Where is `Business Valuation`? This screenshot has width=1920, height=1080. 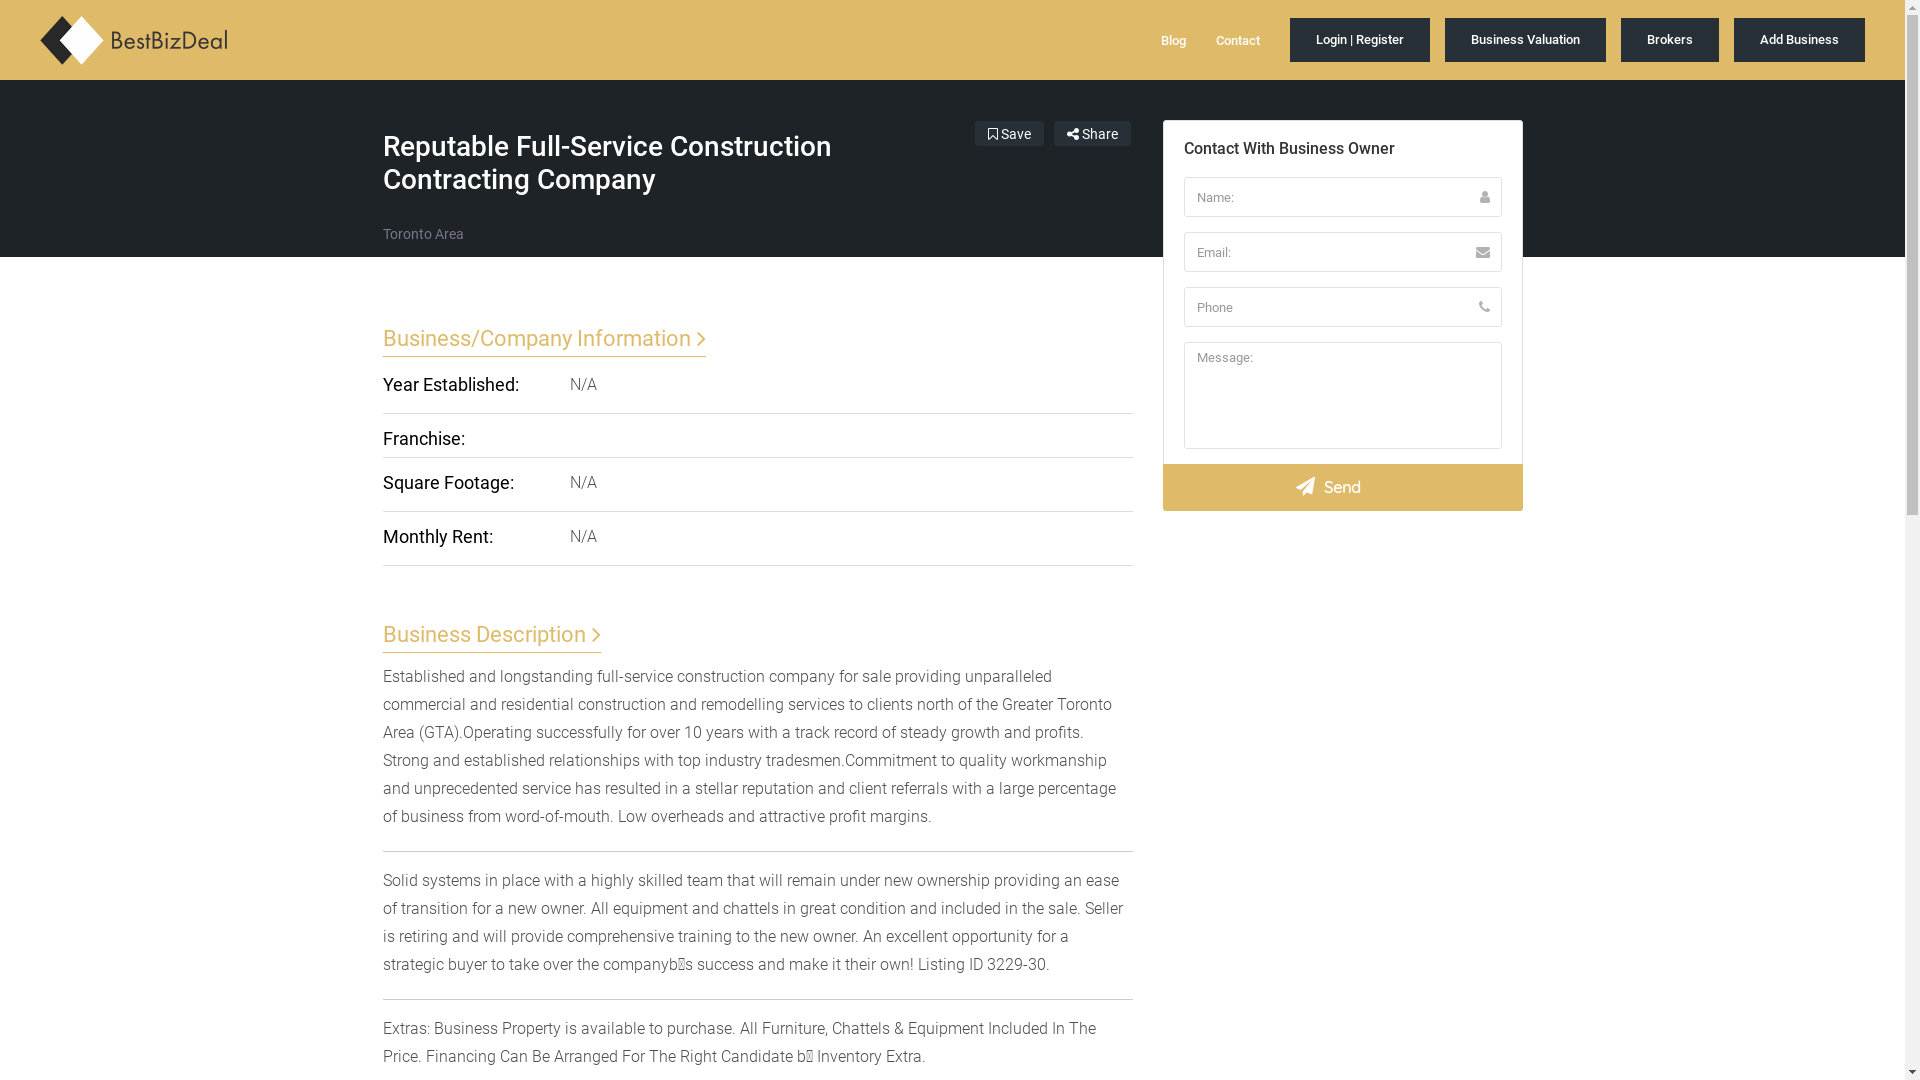 Business Valuation is located at coordinates (1526, 40).